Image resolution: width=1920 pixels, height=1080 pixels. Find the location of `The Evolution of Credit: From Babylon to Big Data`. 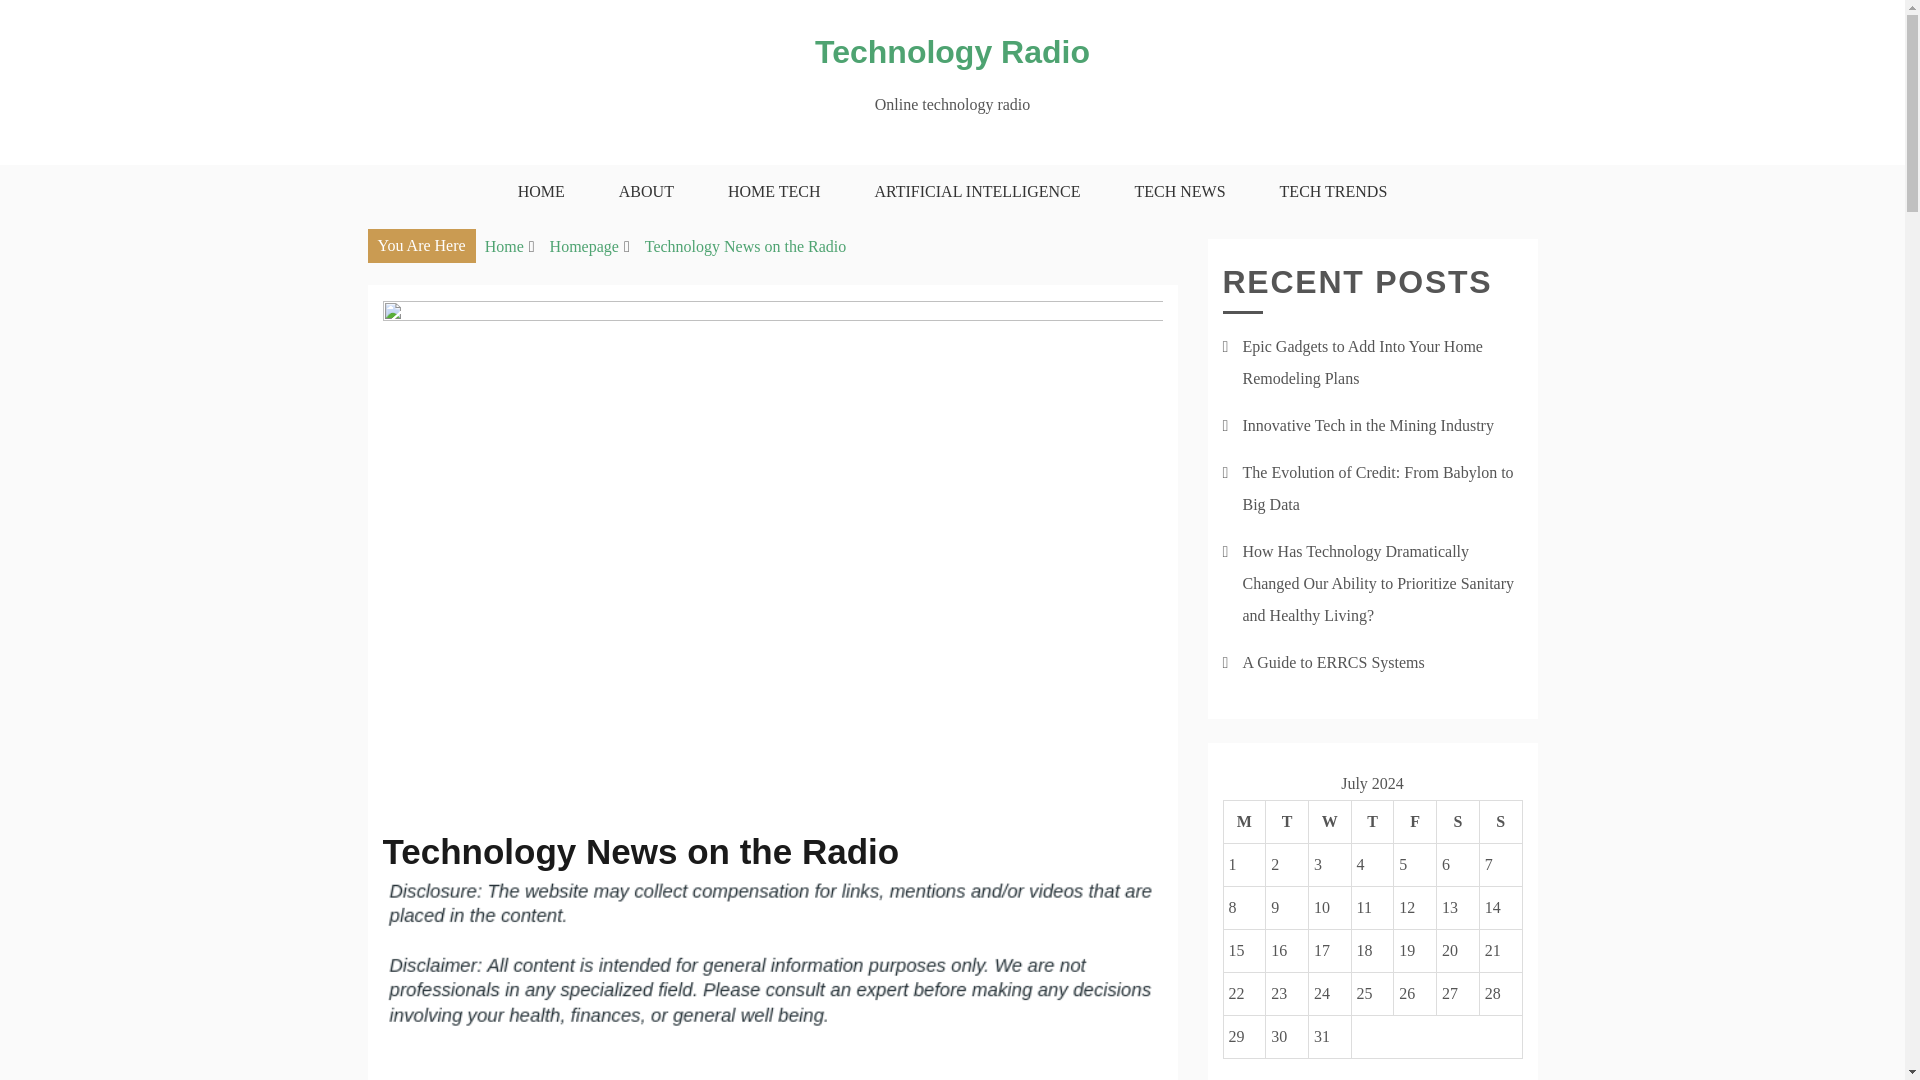

The Evolution of Credit: From Babylon to Big Data is located at coordinates (1377, 488).